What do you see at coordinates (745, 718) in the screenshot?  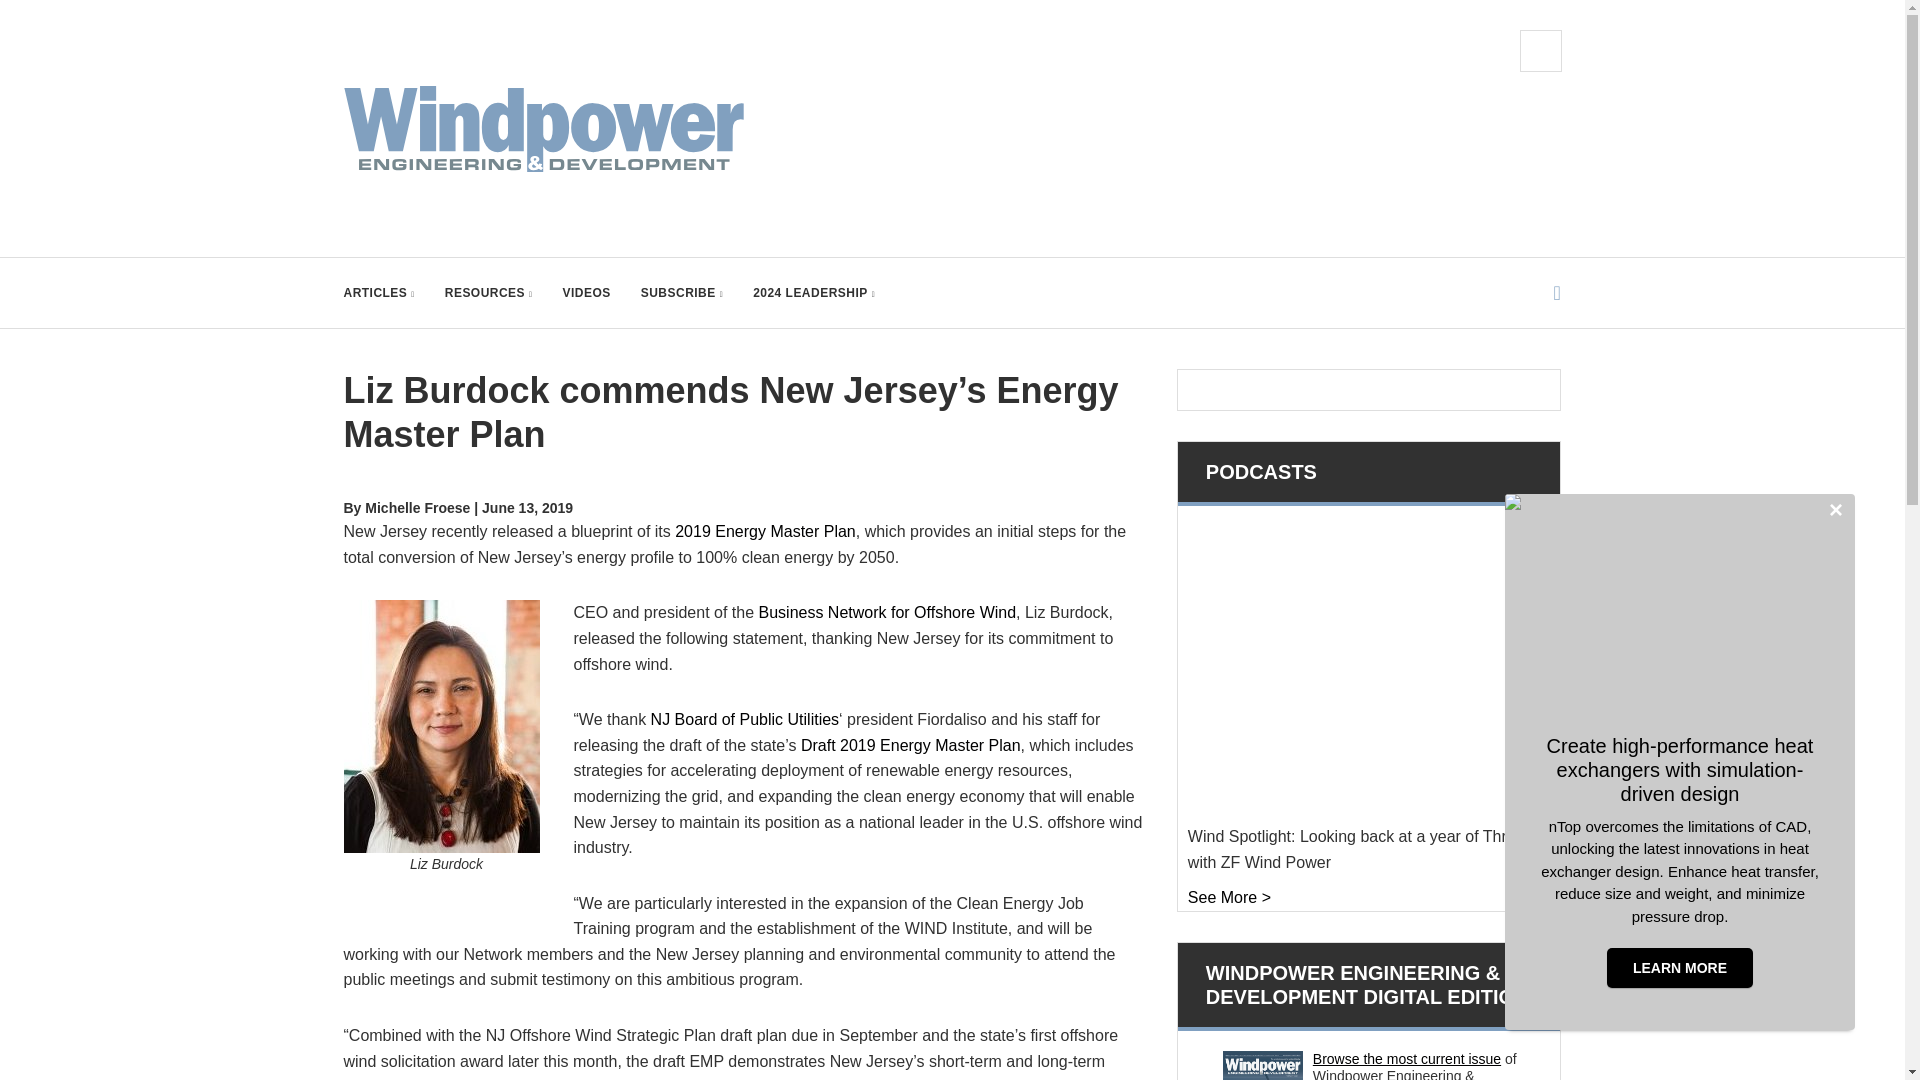 I see `NJ Board of Public Utilities` at bounding box center [745, 718].